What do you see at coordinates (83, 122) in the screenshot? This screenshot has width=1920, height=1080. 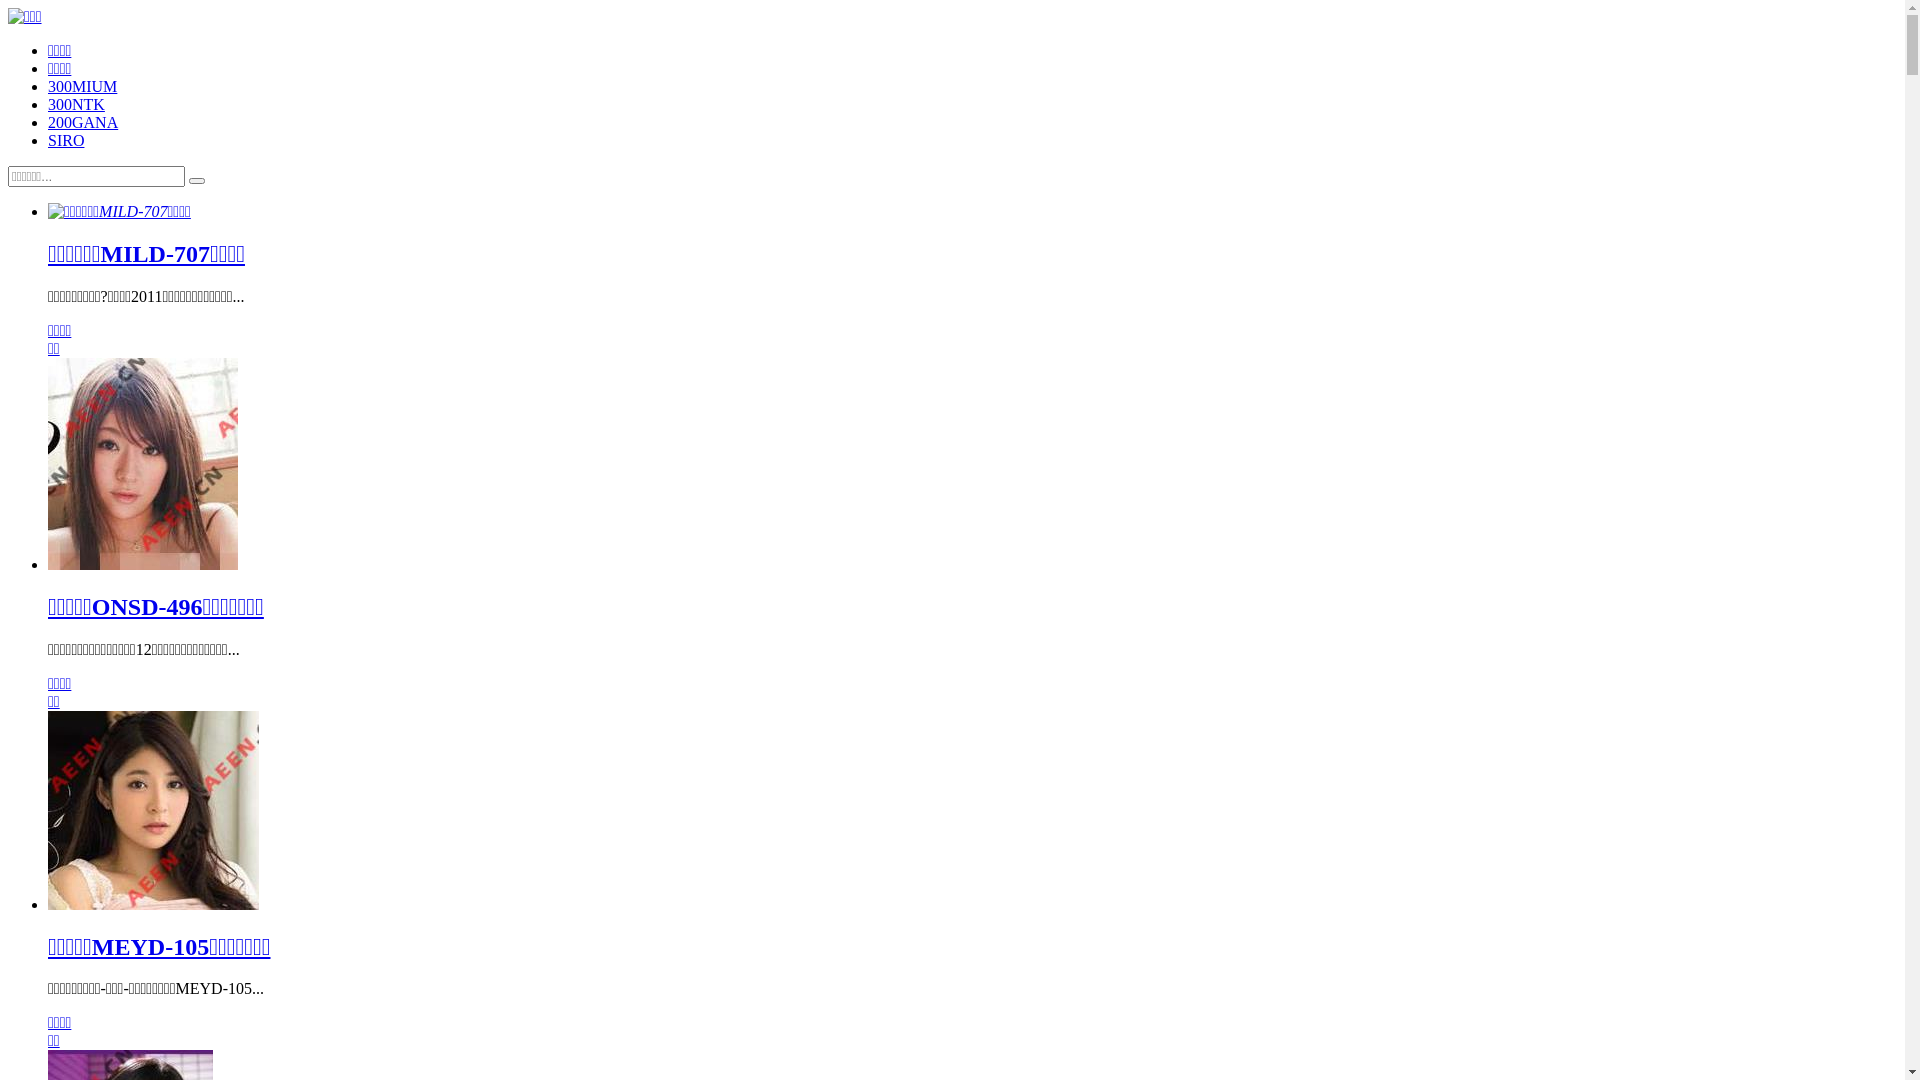 I see `200GANA` at bounding box center [83, 122].